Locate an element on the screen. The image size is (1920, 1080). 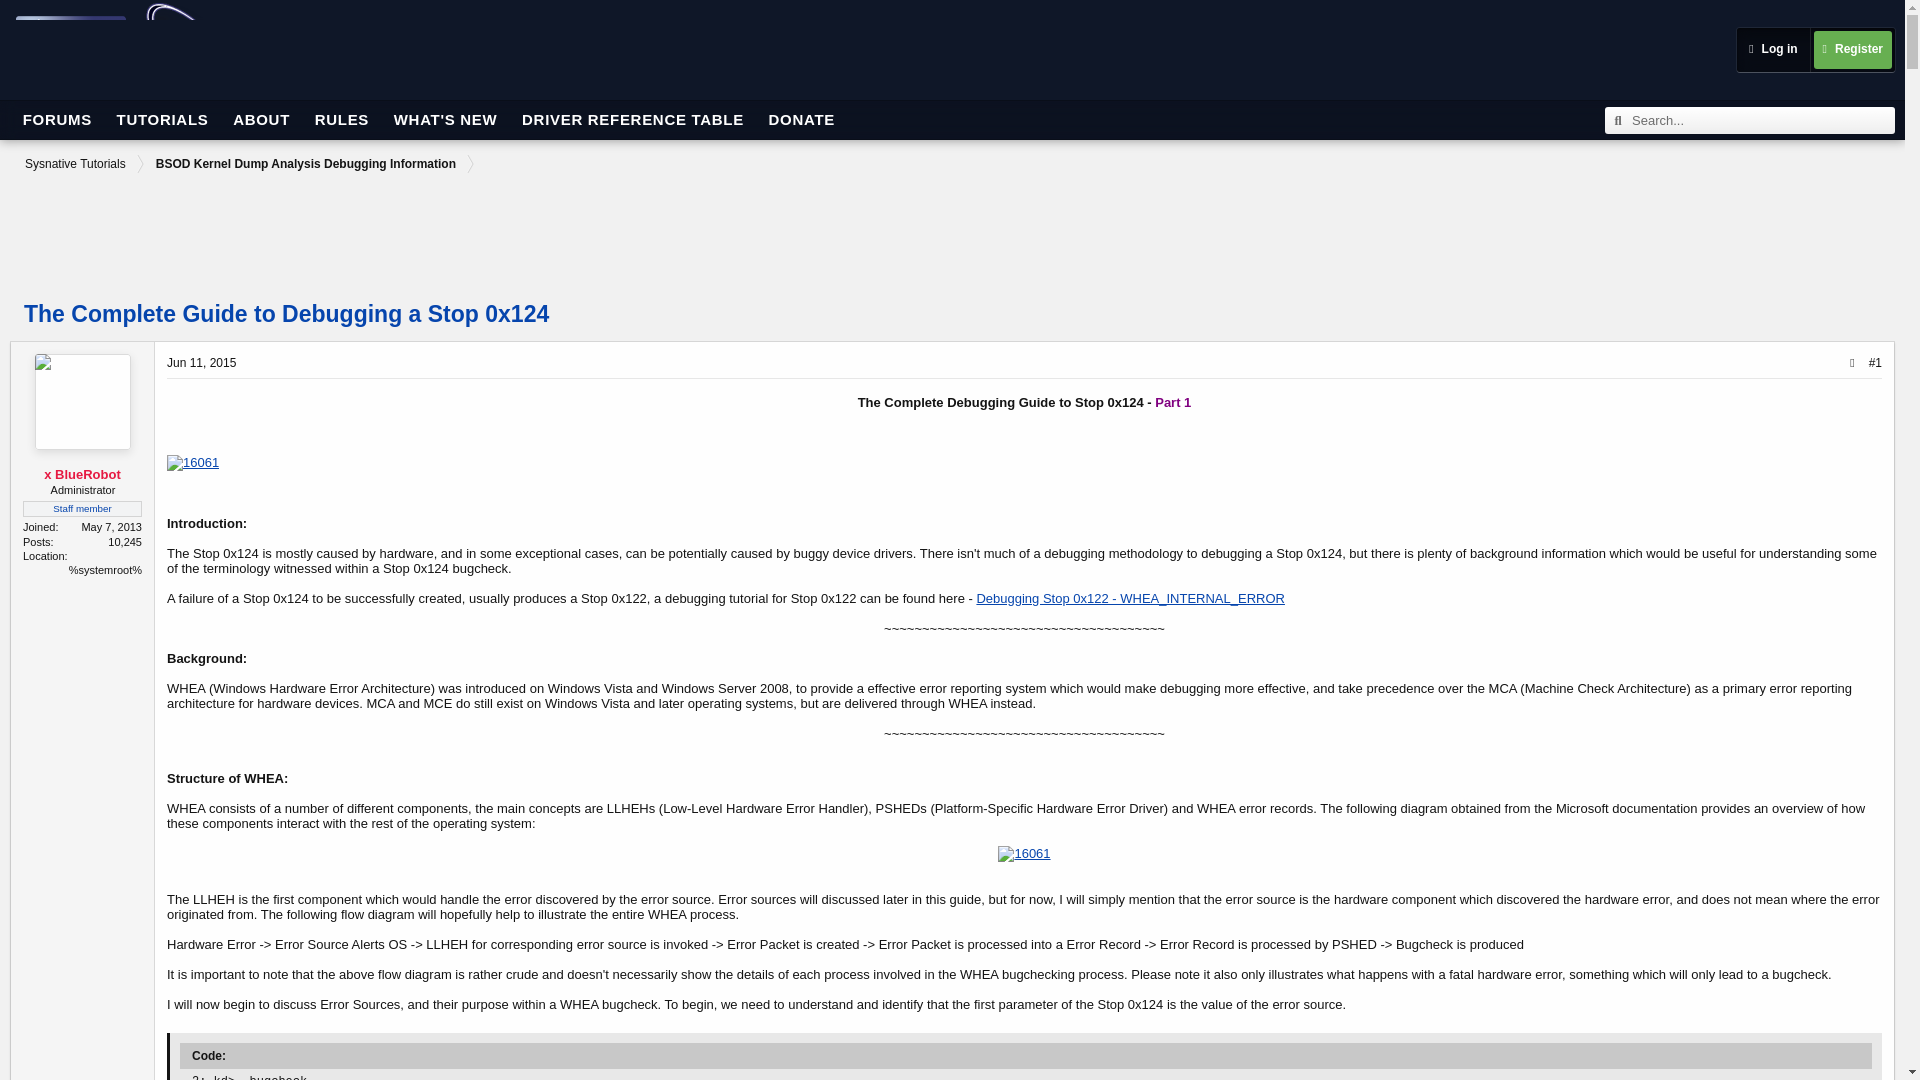
WHAT'S NEW is located at coordinates (446, 120).